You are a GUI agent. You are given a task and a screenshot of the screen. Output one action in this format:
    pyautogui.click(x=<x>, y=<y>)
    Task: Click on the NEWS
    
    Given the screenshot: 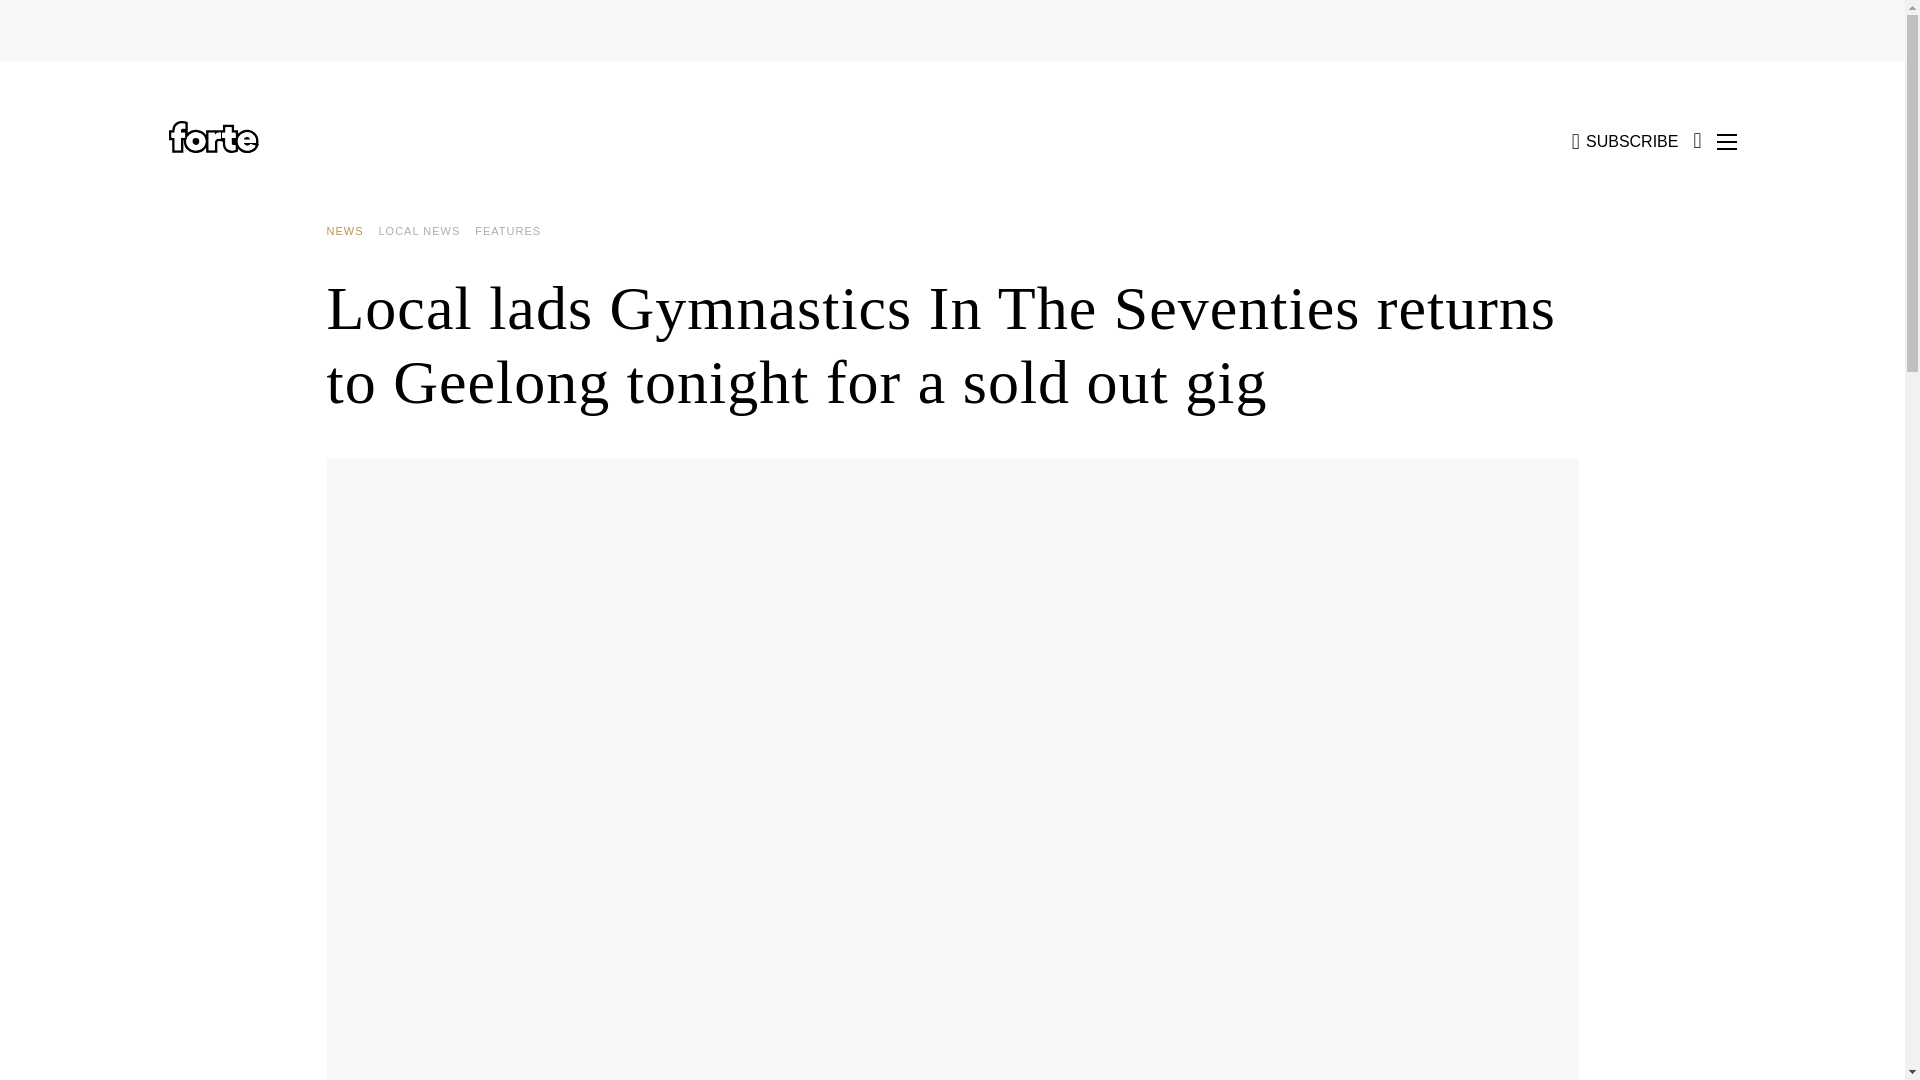 What is the action you would take?
    pyautogui.click(x=352, y=231)
    